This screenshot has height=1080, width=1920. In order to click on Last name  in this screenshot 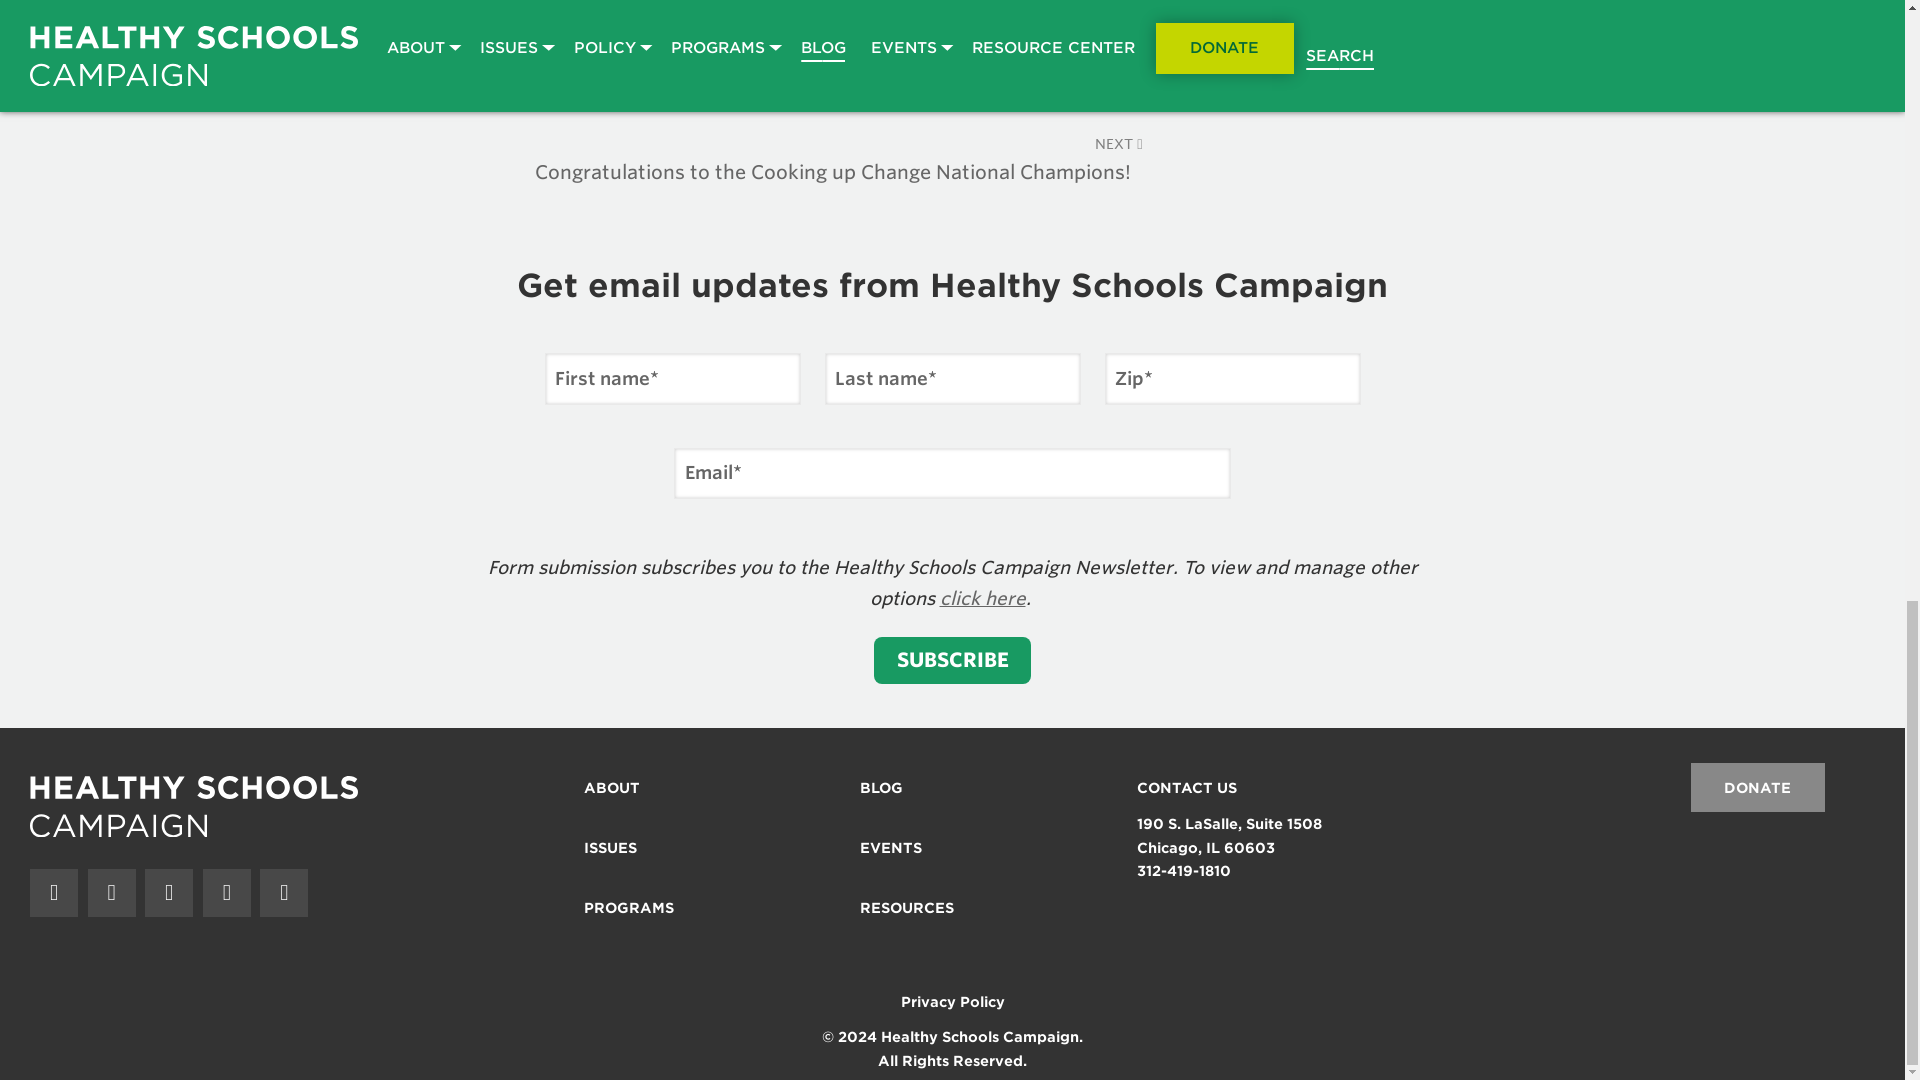, I will do `click(951, 379)`.